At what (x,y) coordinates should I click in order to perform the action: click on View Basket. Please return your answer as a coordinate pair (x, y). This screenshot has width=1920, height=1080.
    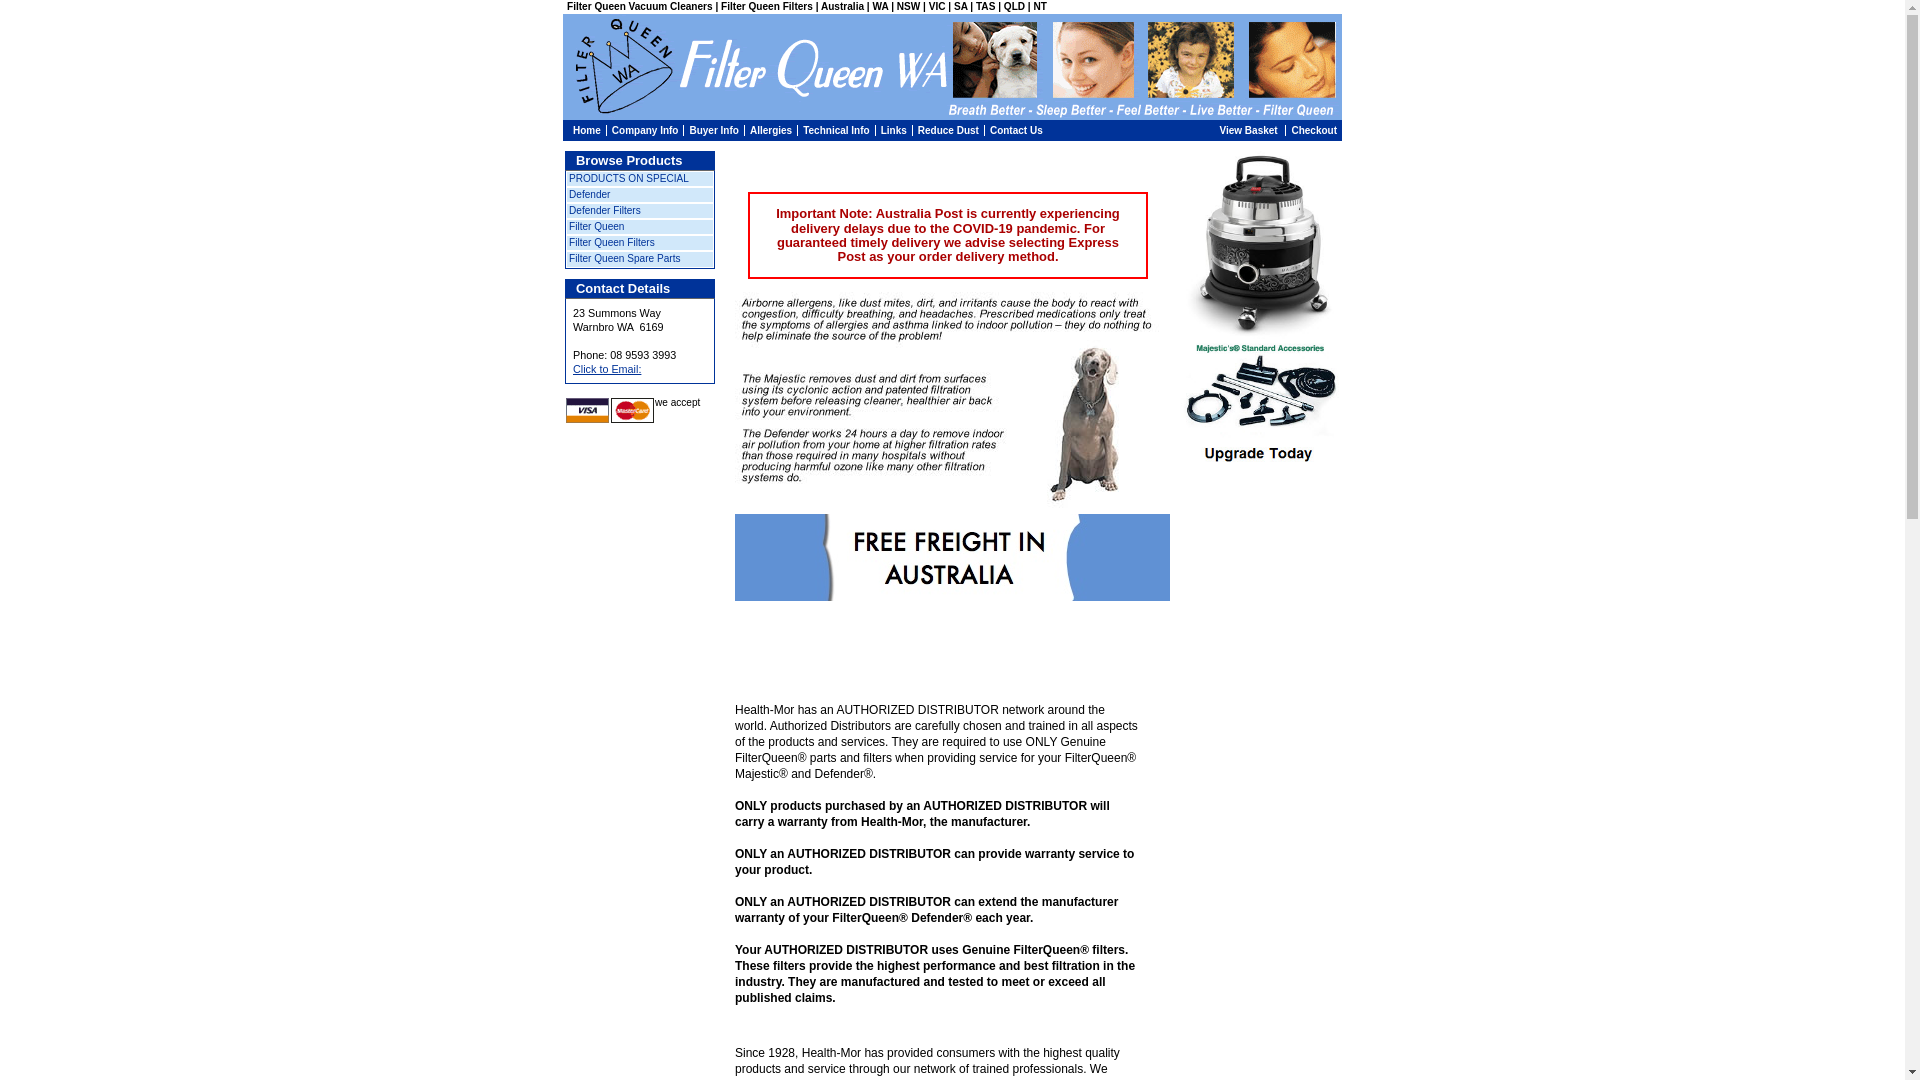
    Looking at the image, I should click on (1248, 130).